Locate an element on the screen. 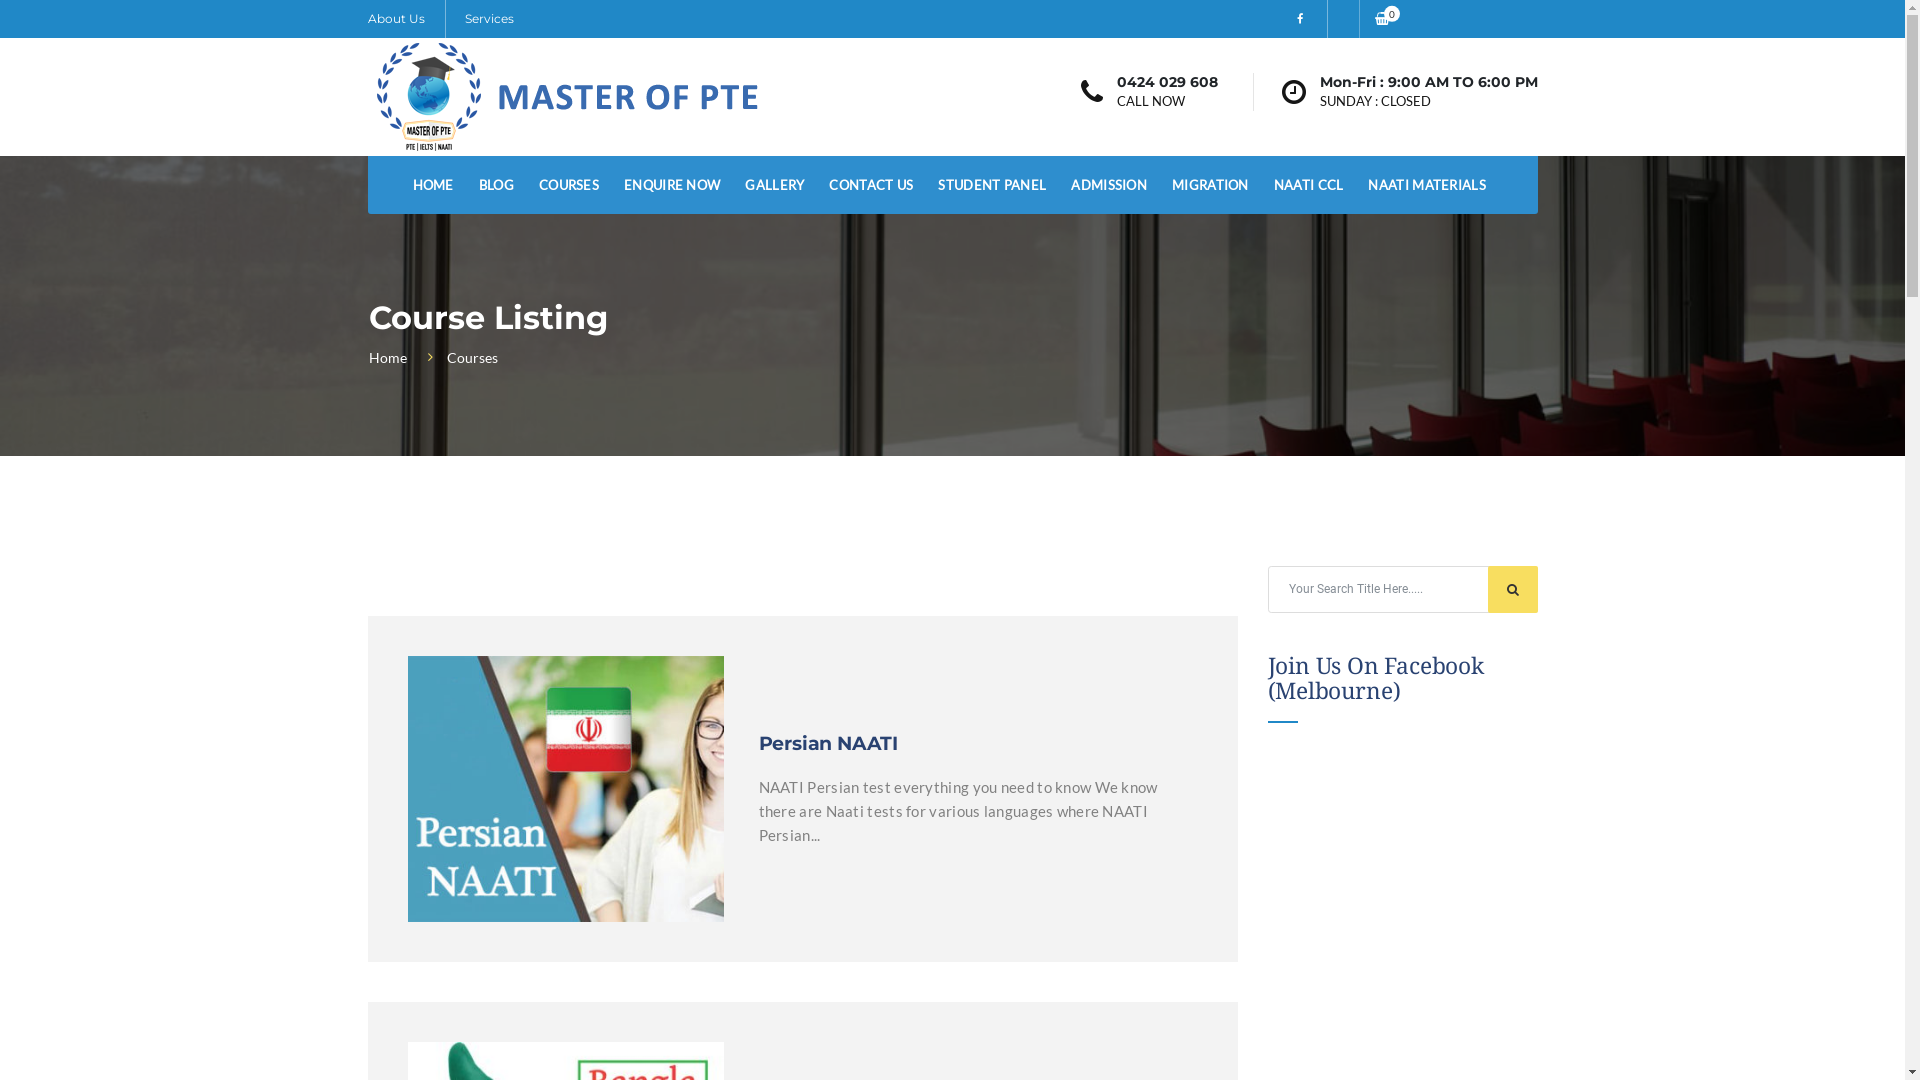 The width and height of the screenshot is (1920, 1080). Persian NAATI is located at coordinates (828, 744).